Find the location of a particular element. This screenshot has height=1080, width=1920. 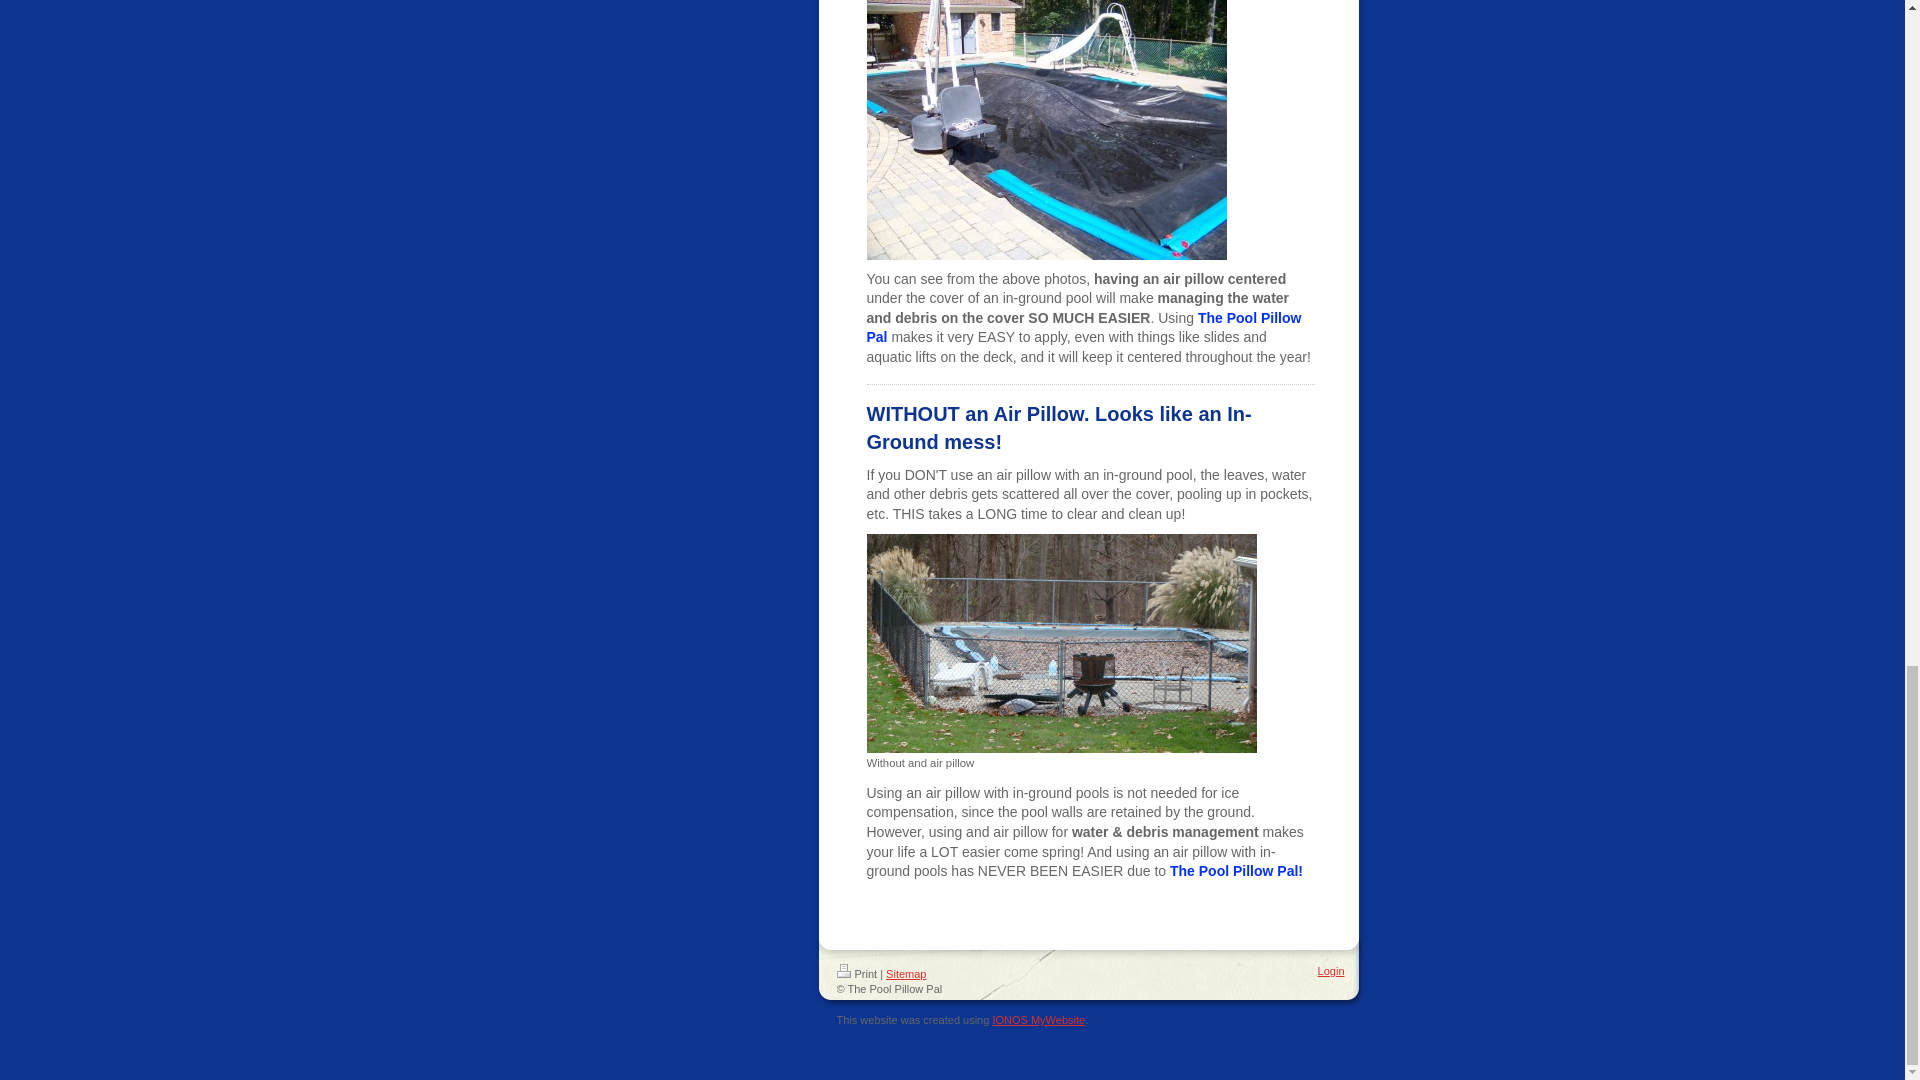

IONOS MyWebsite is located at coordinates (1038, 1020).